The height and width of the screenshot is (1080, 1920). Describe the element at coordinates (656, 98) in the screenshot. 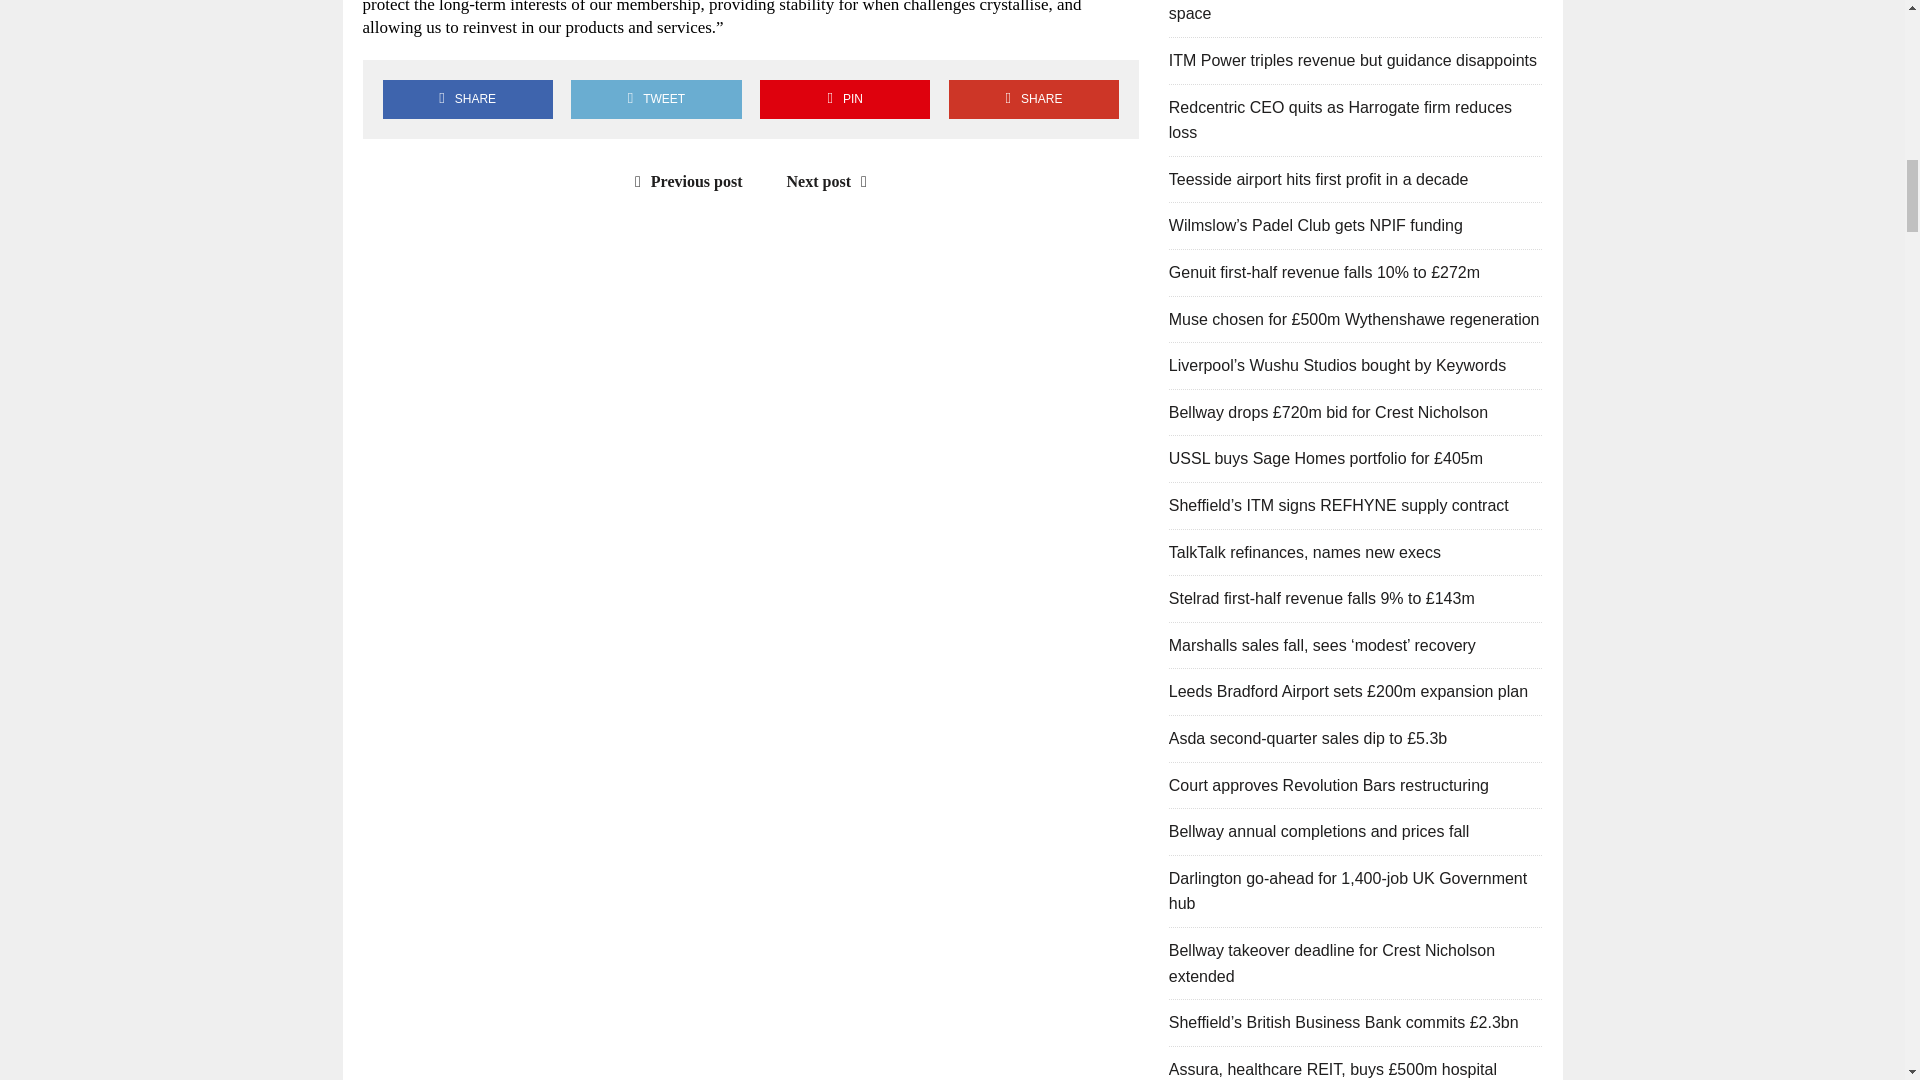

I see `TWEET` at that location.